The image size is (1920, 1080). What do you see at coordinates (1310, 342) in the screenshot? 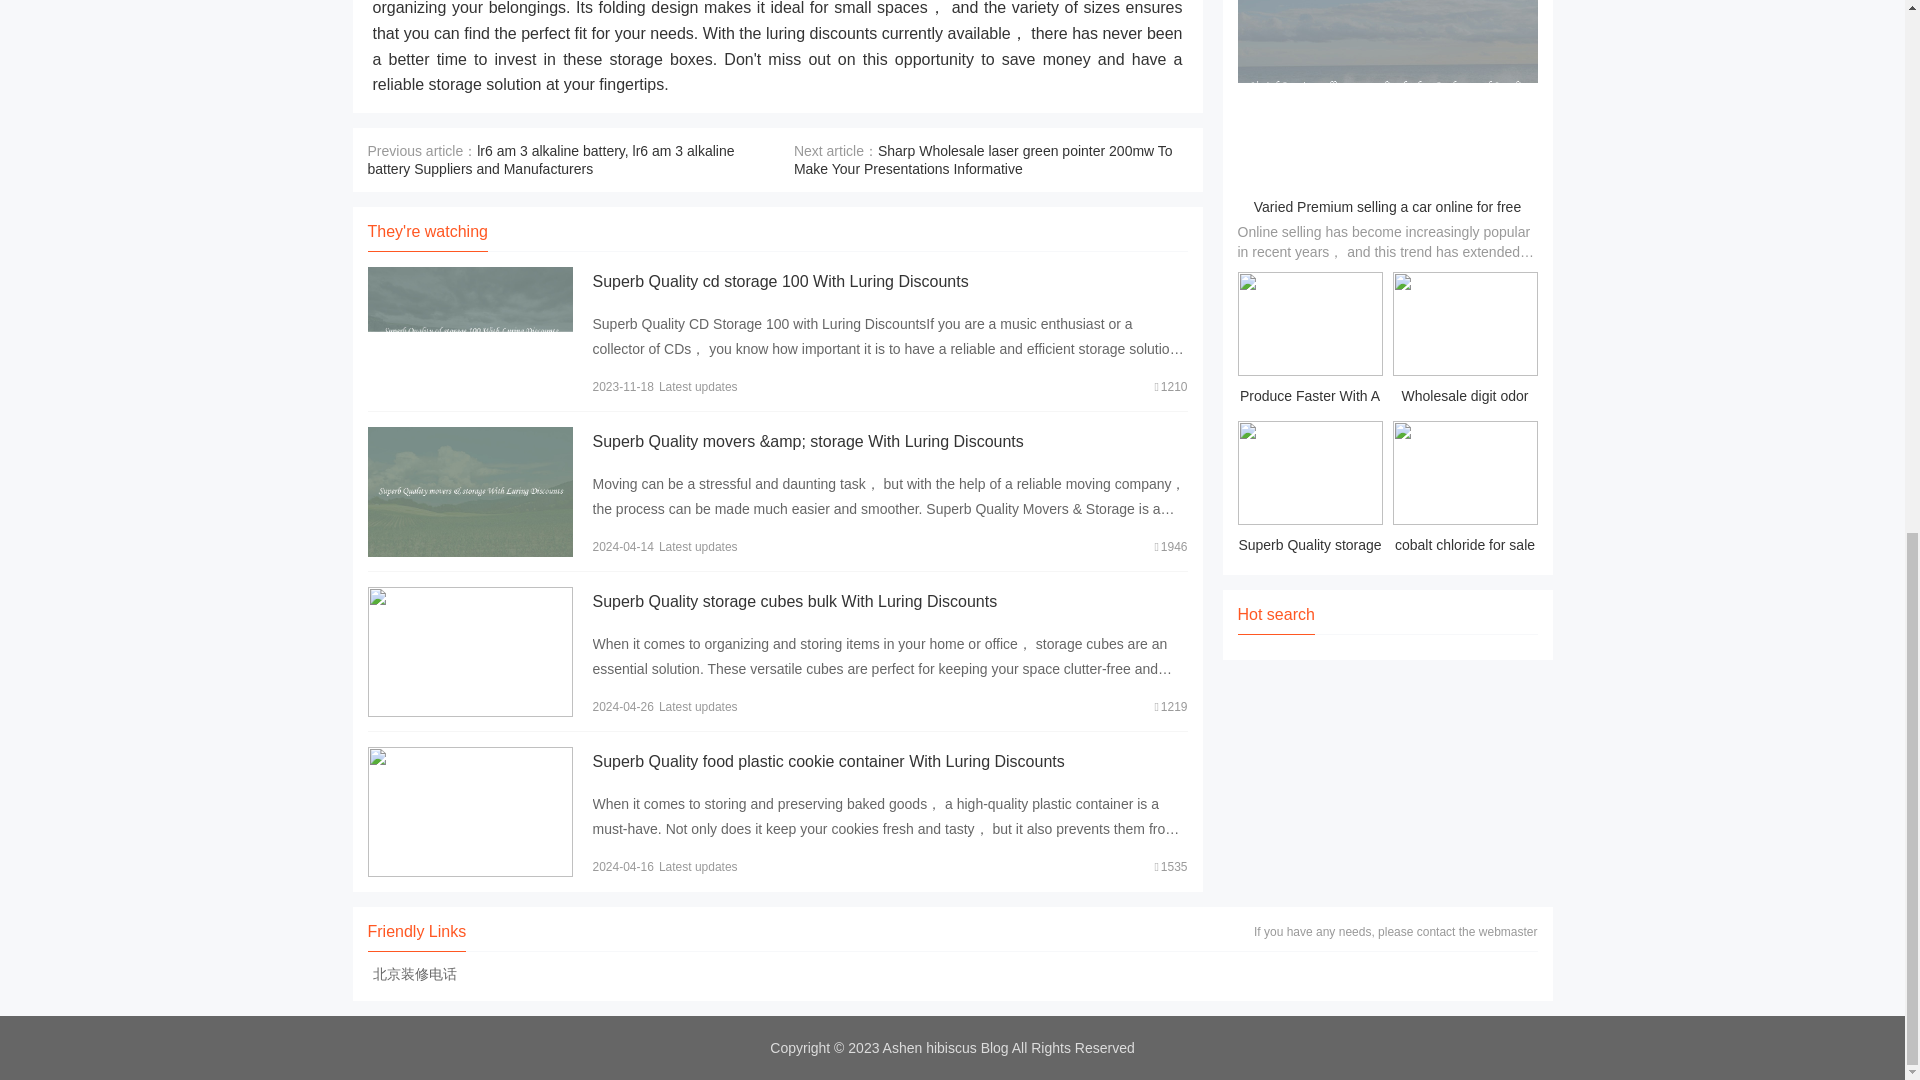
I see `Produce Faster With A Wholesale ointment filling machinery` at bounding box center [1310, 342].